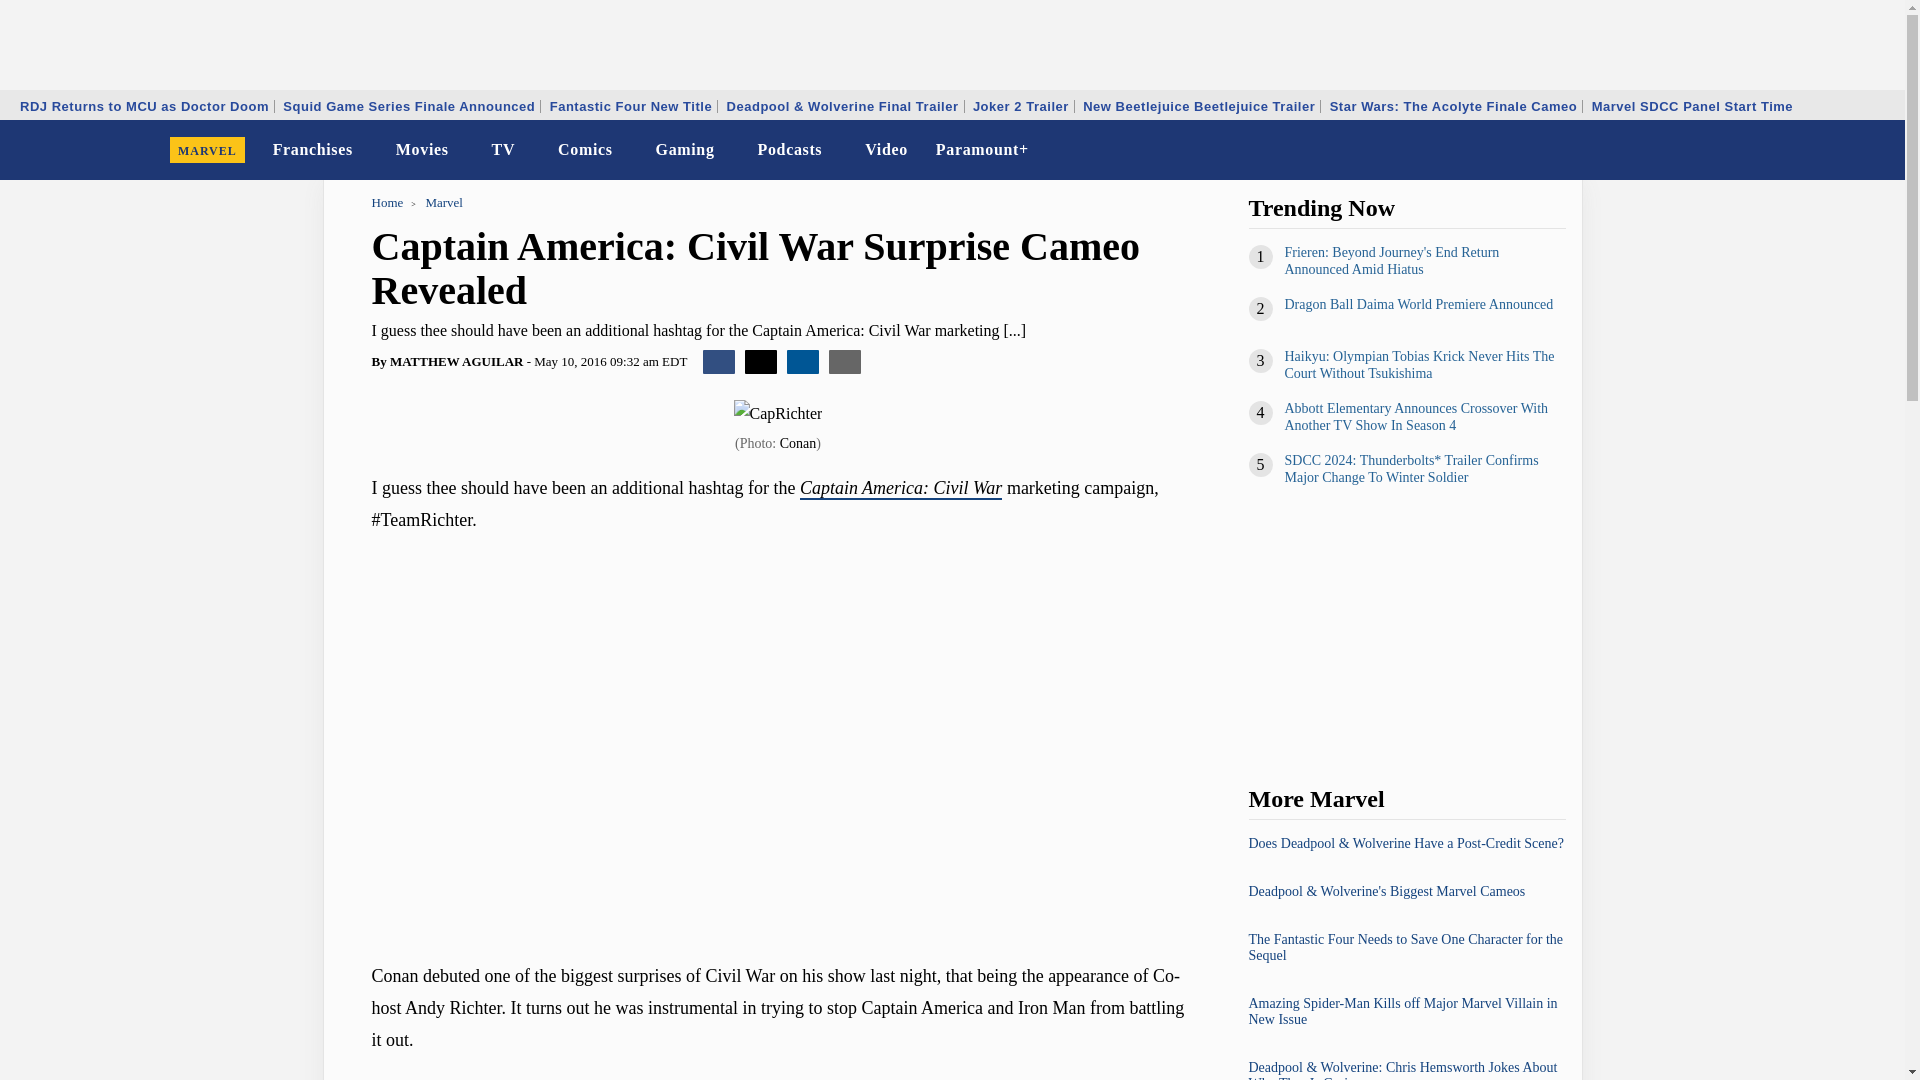  I want to click on Fantastic Four New Title, so click(632, 106).